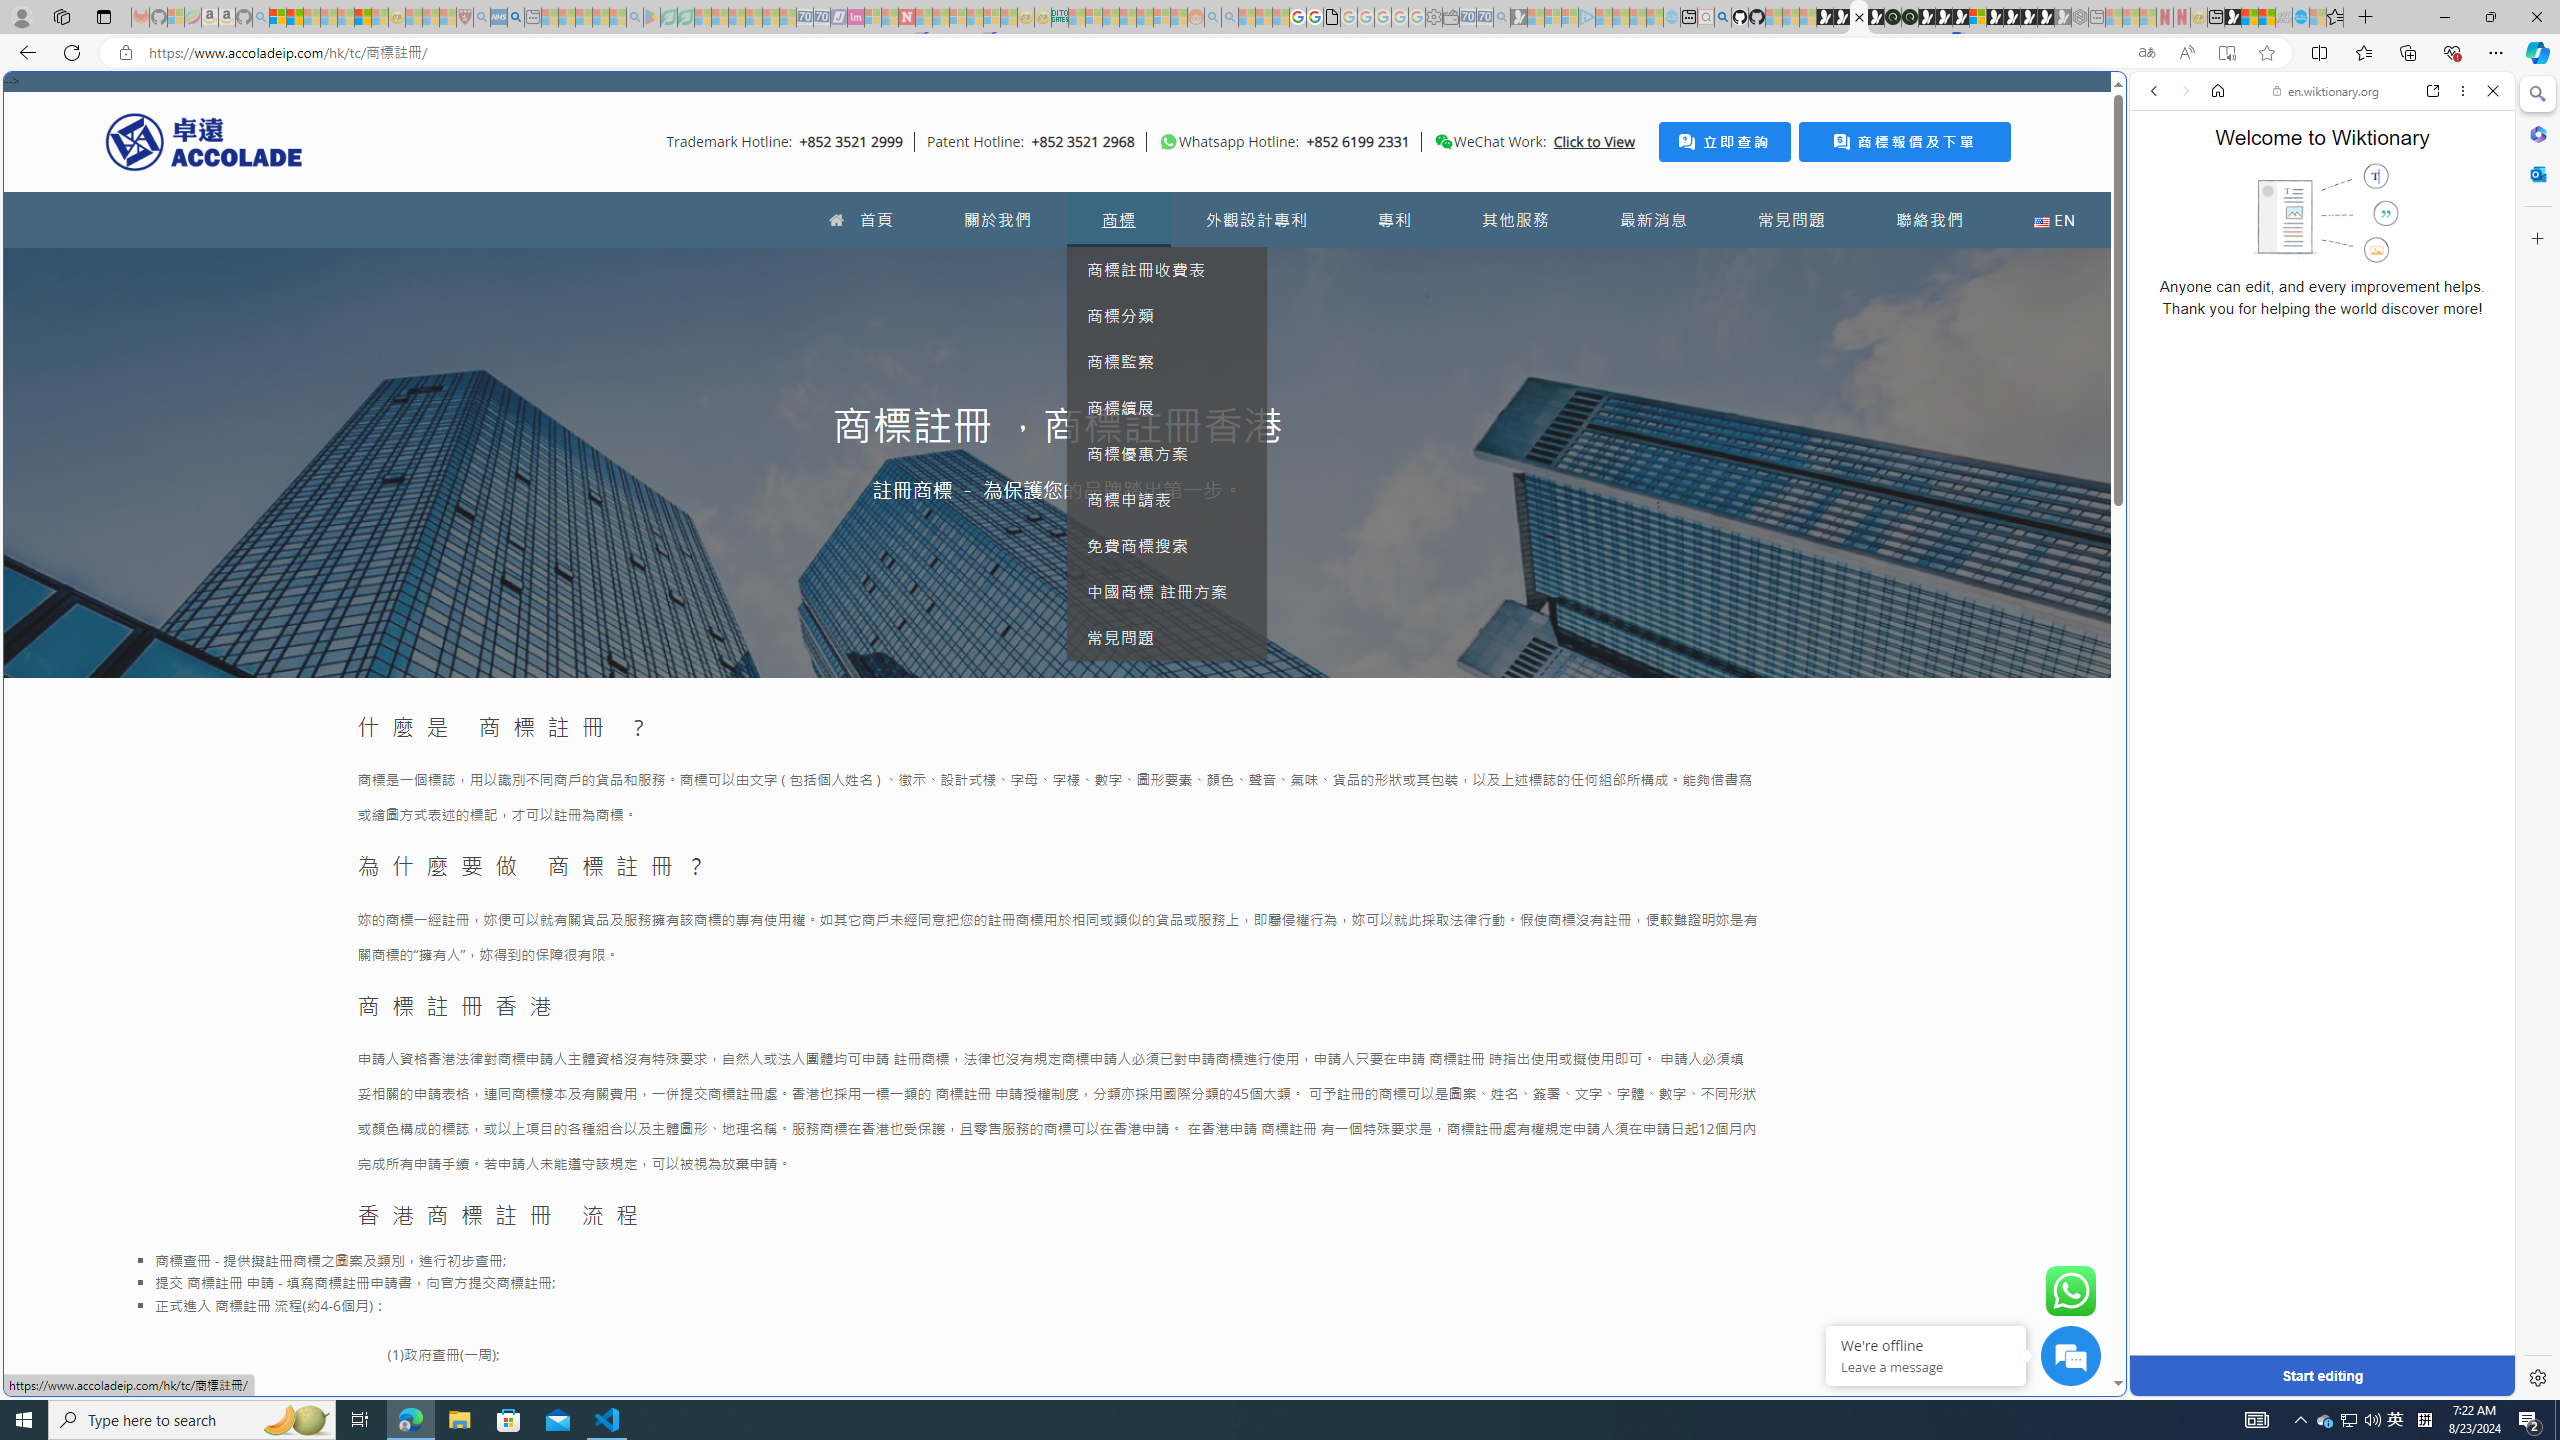 The height and width of the screenshot is (1440, 2560). What do you see at coordinates (1444, 142) in the screenshot?
I see `Class: desktop` at bounding box center [1444, 142].